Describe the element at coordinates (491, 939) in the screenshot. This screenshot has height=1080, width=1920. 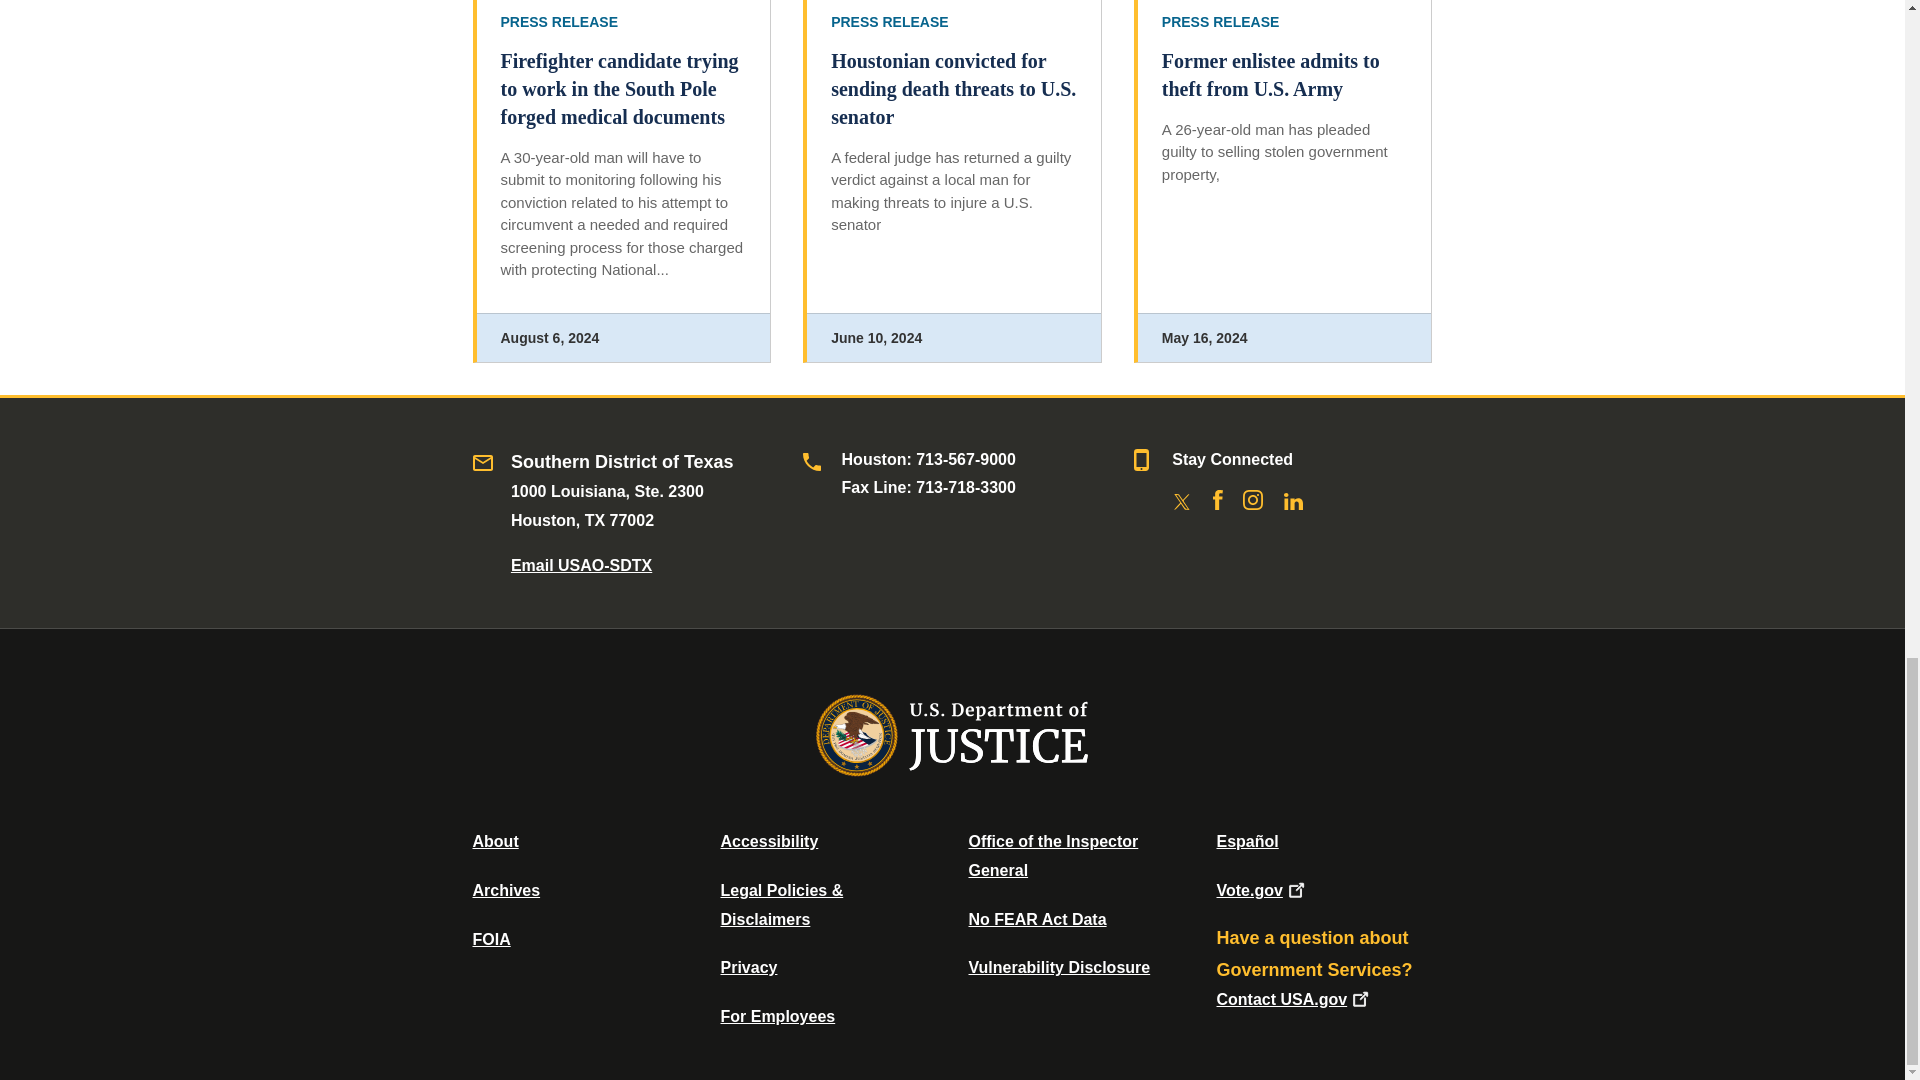
I see `Office of Information Policy` at that location.